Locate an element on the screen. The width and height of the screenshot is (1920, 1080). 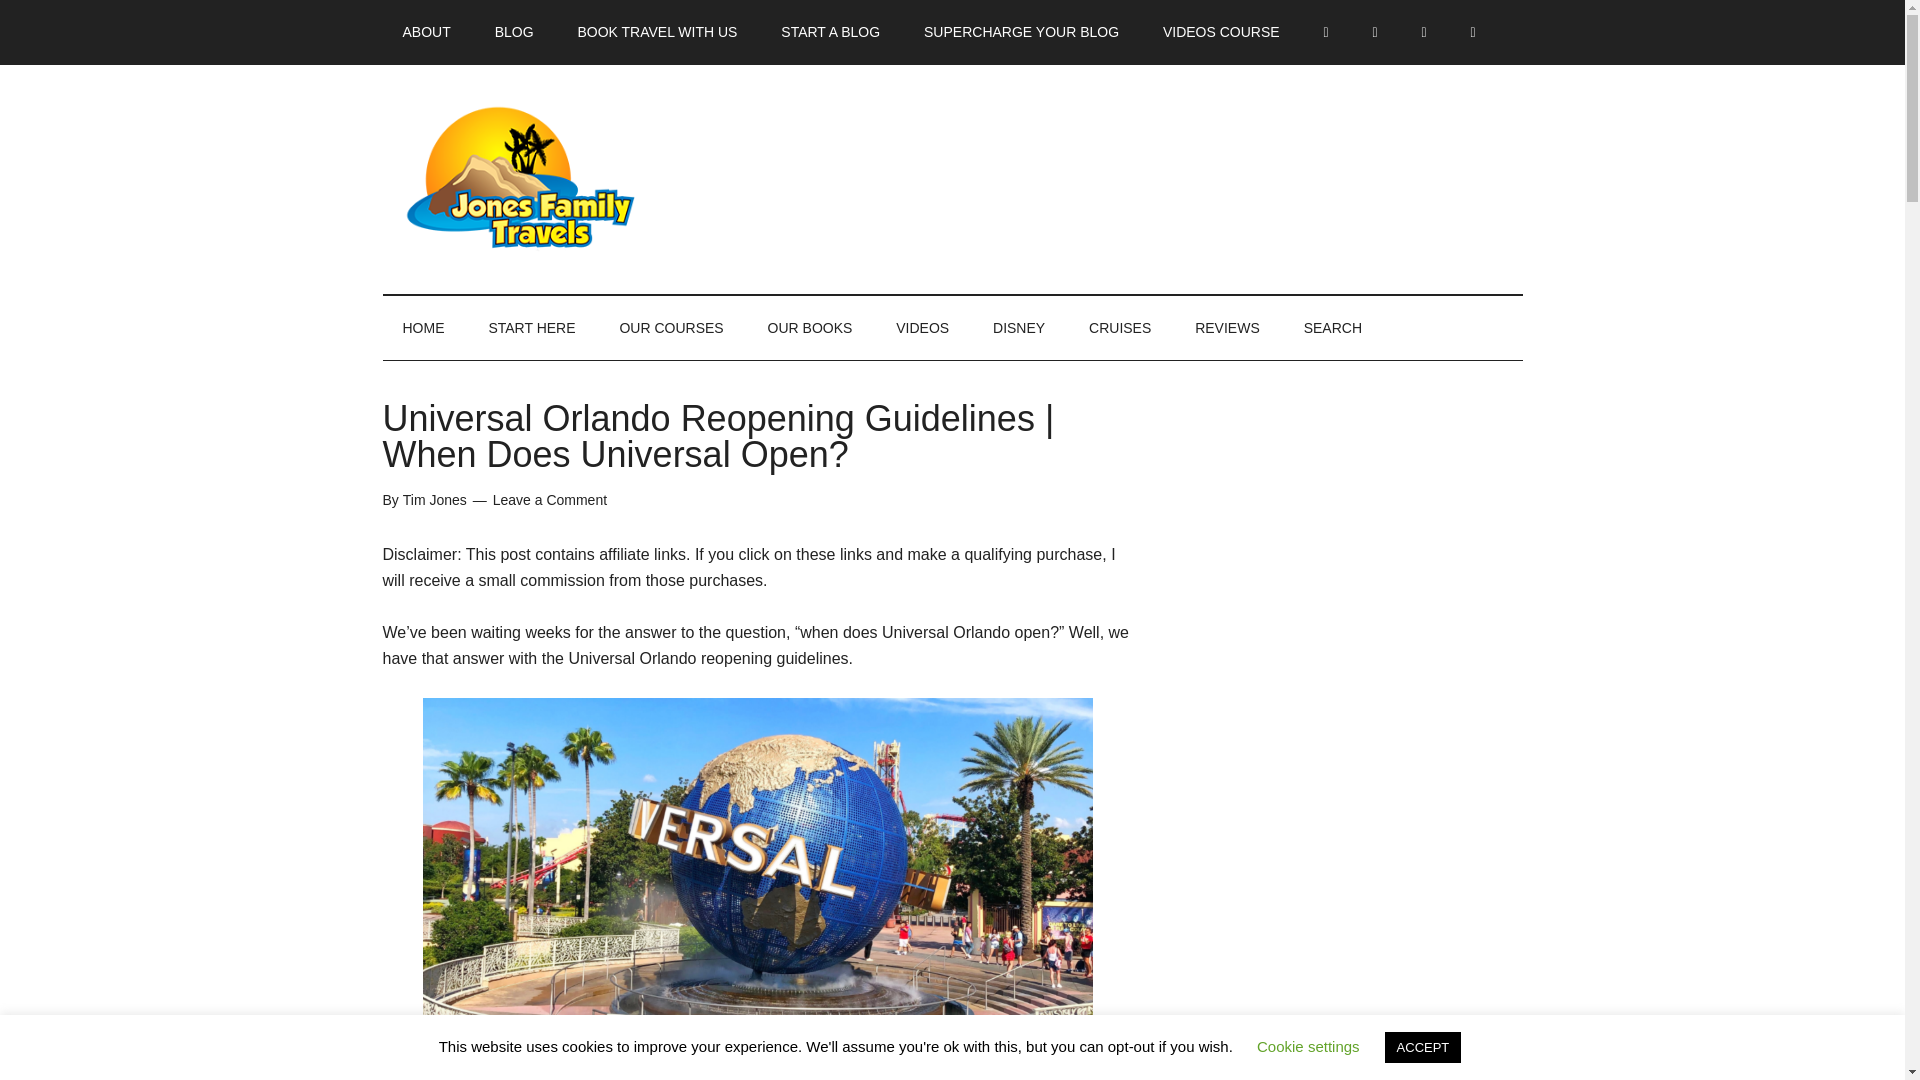
START A BLOG is located at coordinates (830, 32).